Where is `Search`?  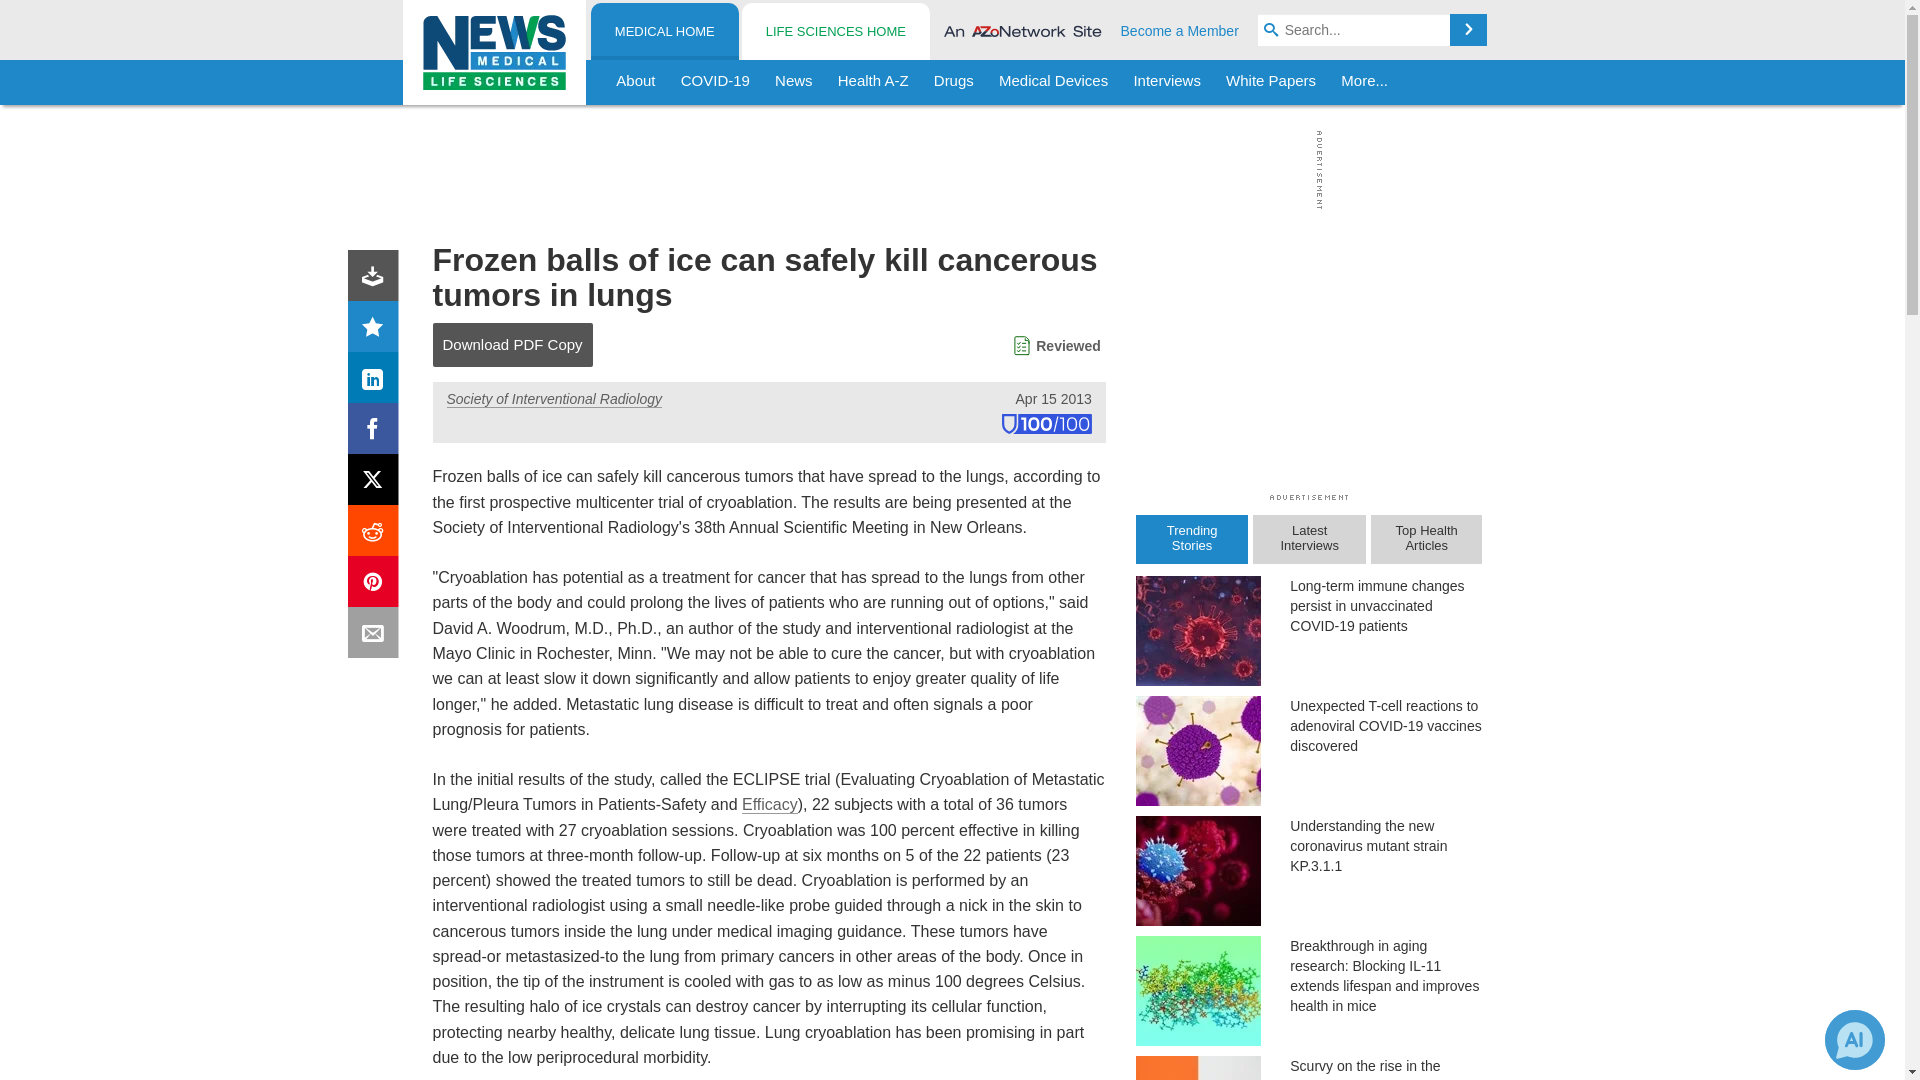 Search is located at coordinates (1468, 30).